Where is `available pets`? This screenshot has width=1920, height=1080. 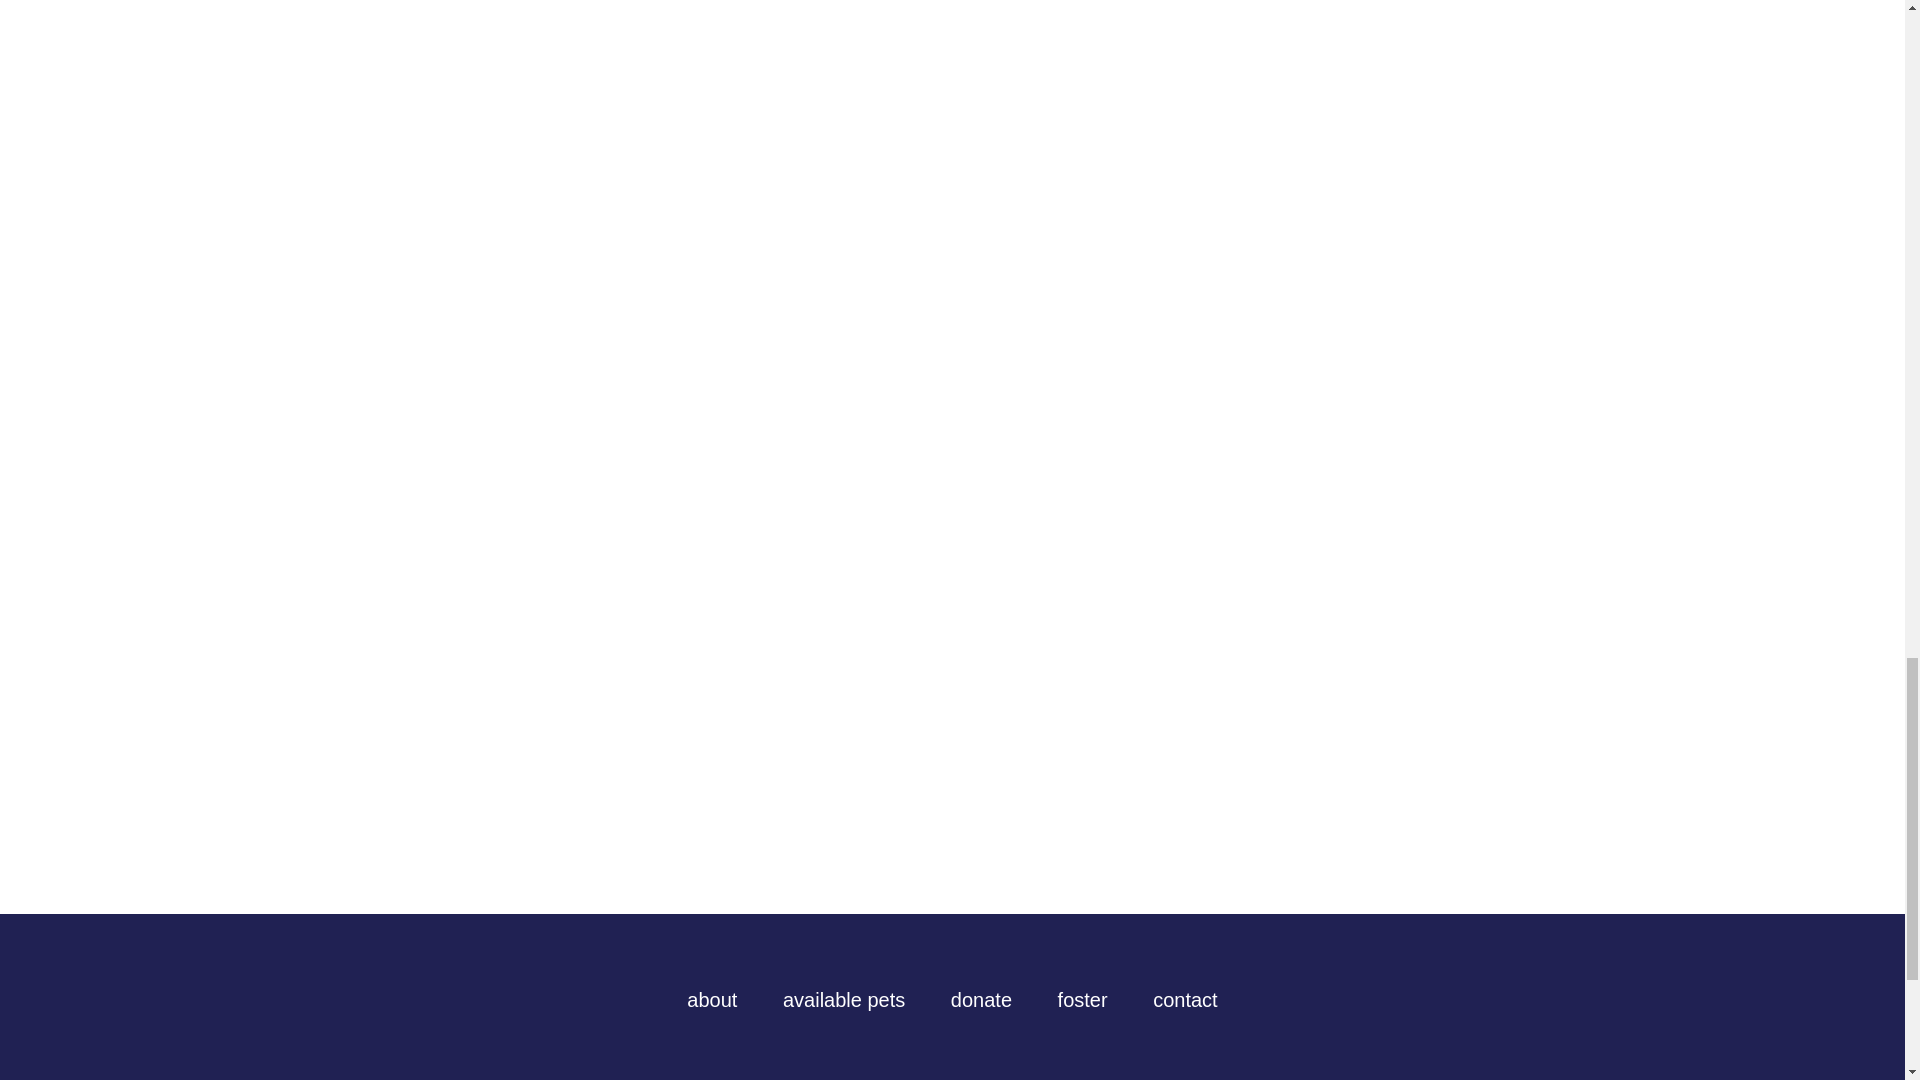
available pets is located at coordinates (844, 1000).